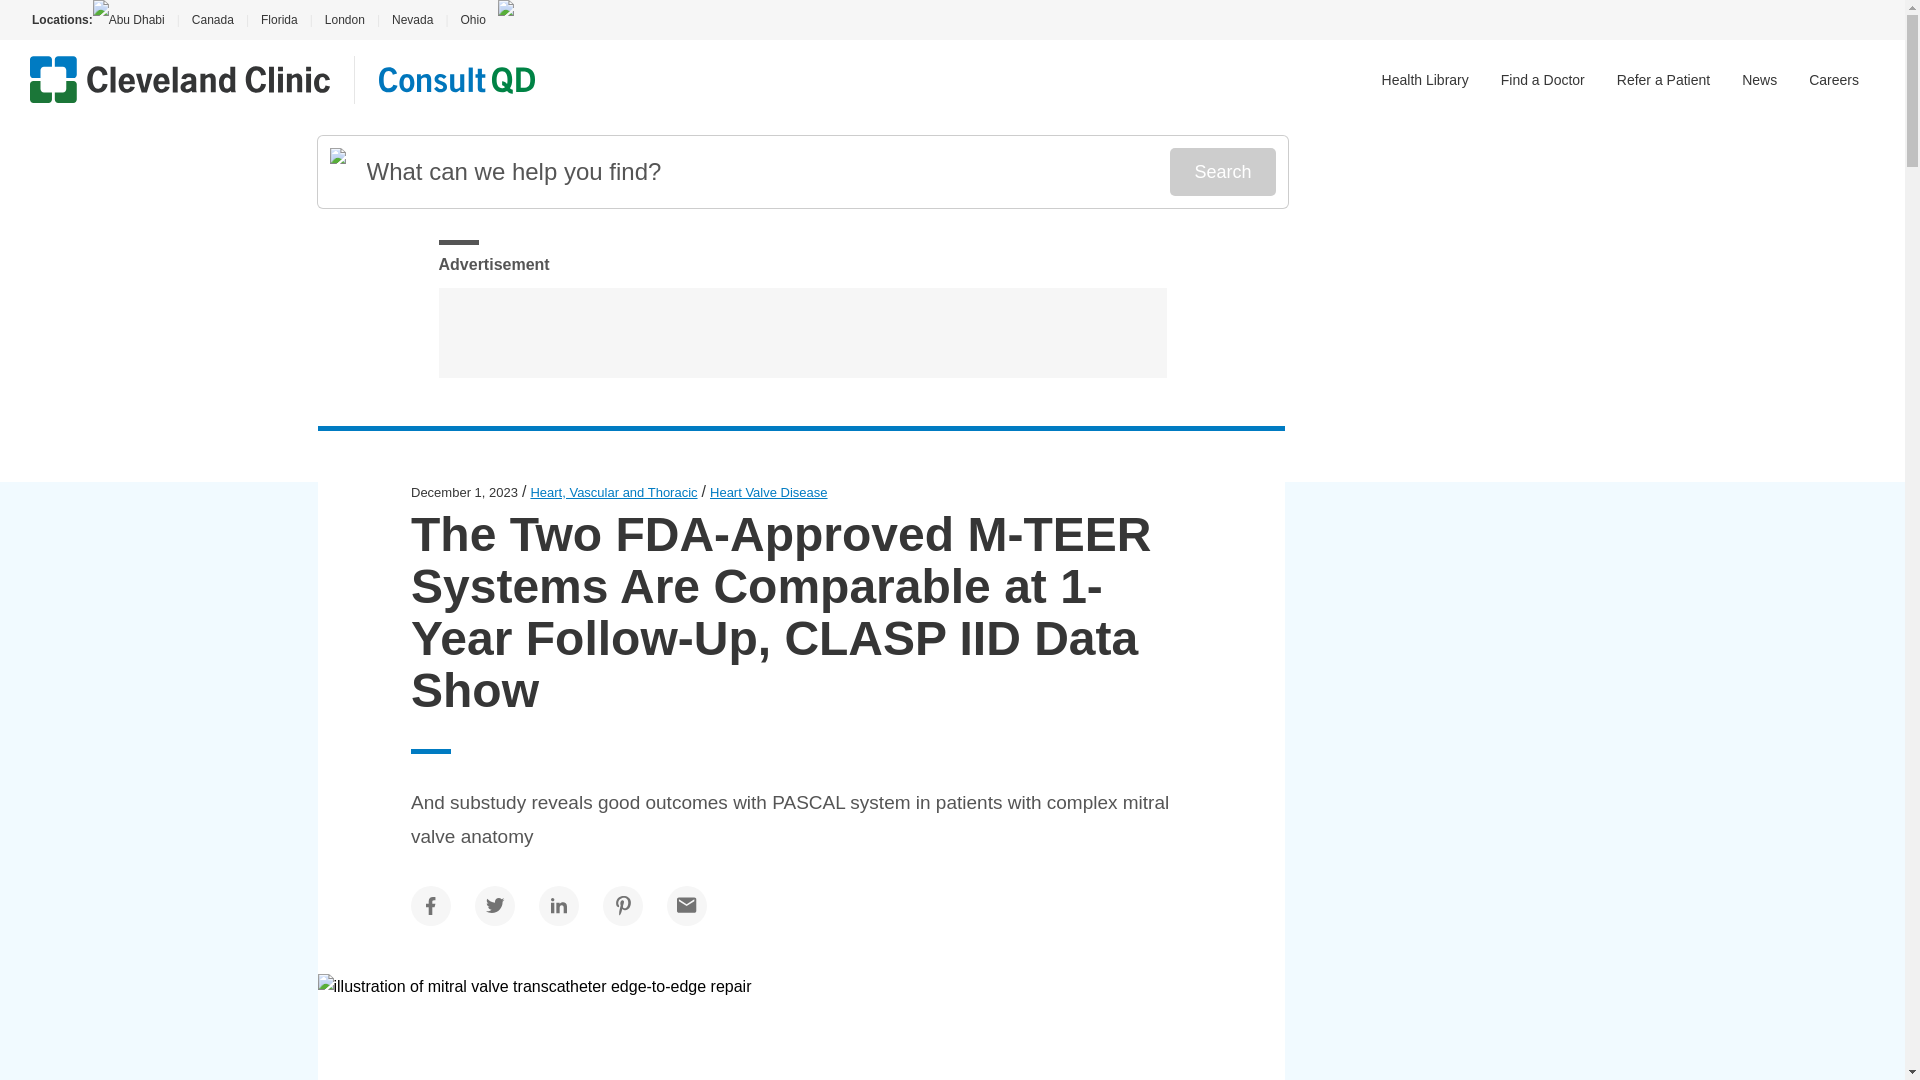 This screenshot has height=1080, width=1920. I want to click on Florida, so click(279, 20).